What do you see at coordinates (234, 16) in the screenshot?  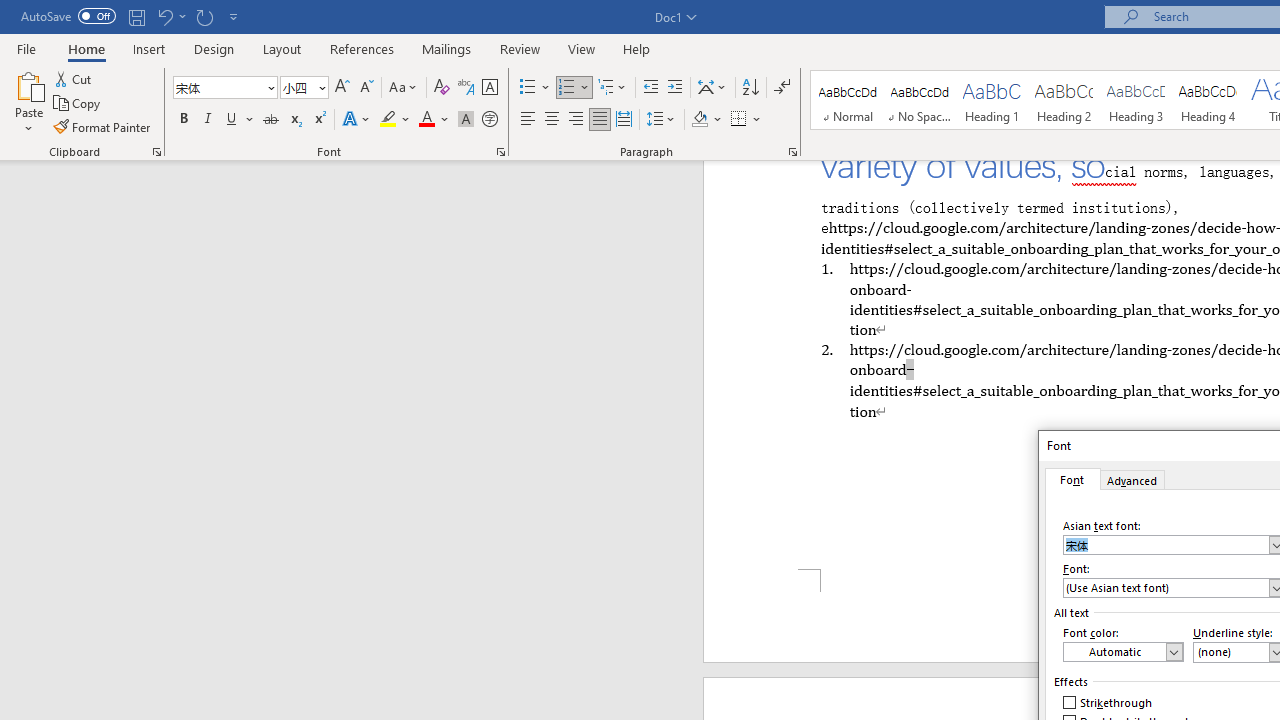 I see `Customize Quick Access Toolbar` at bounding box center [234, 16].